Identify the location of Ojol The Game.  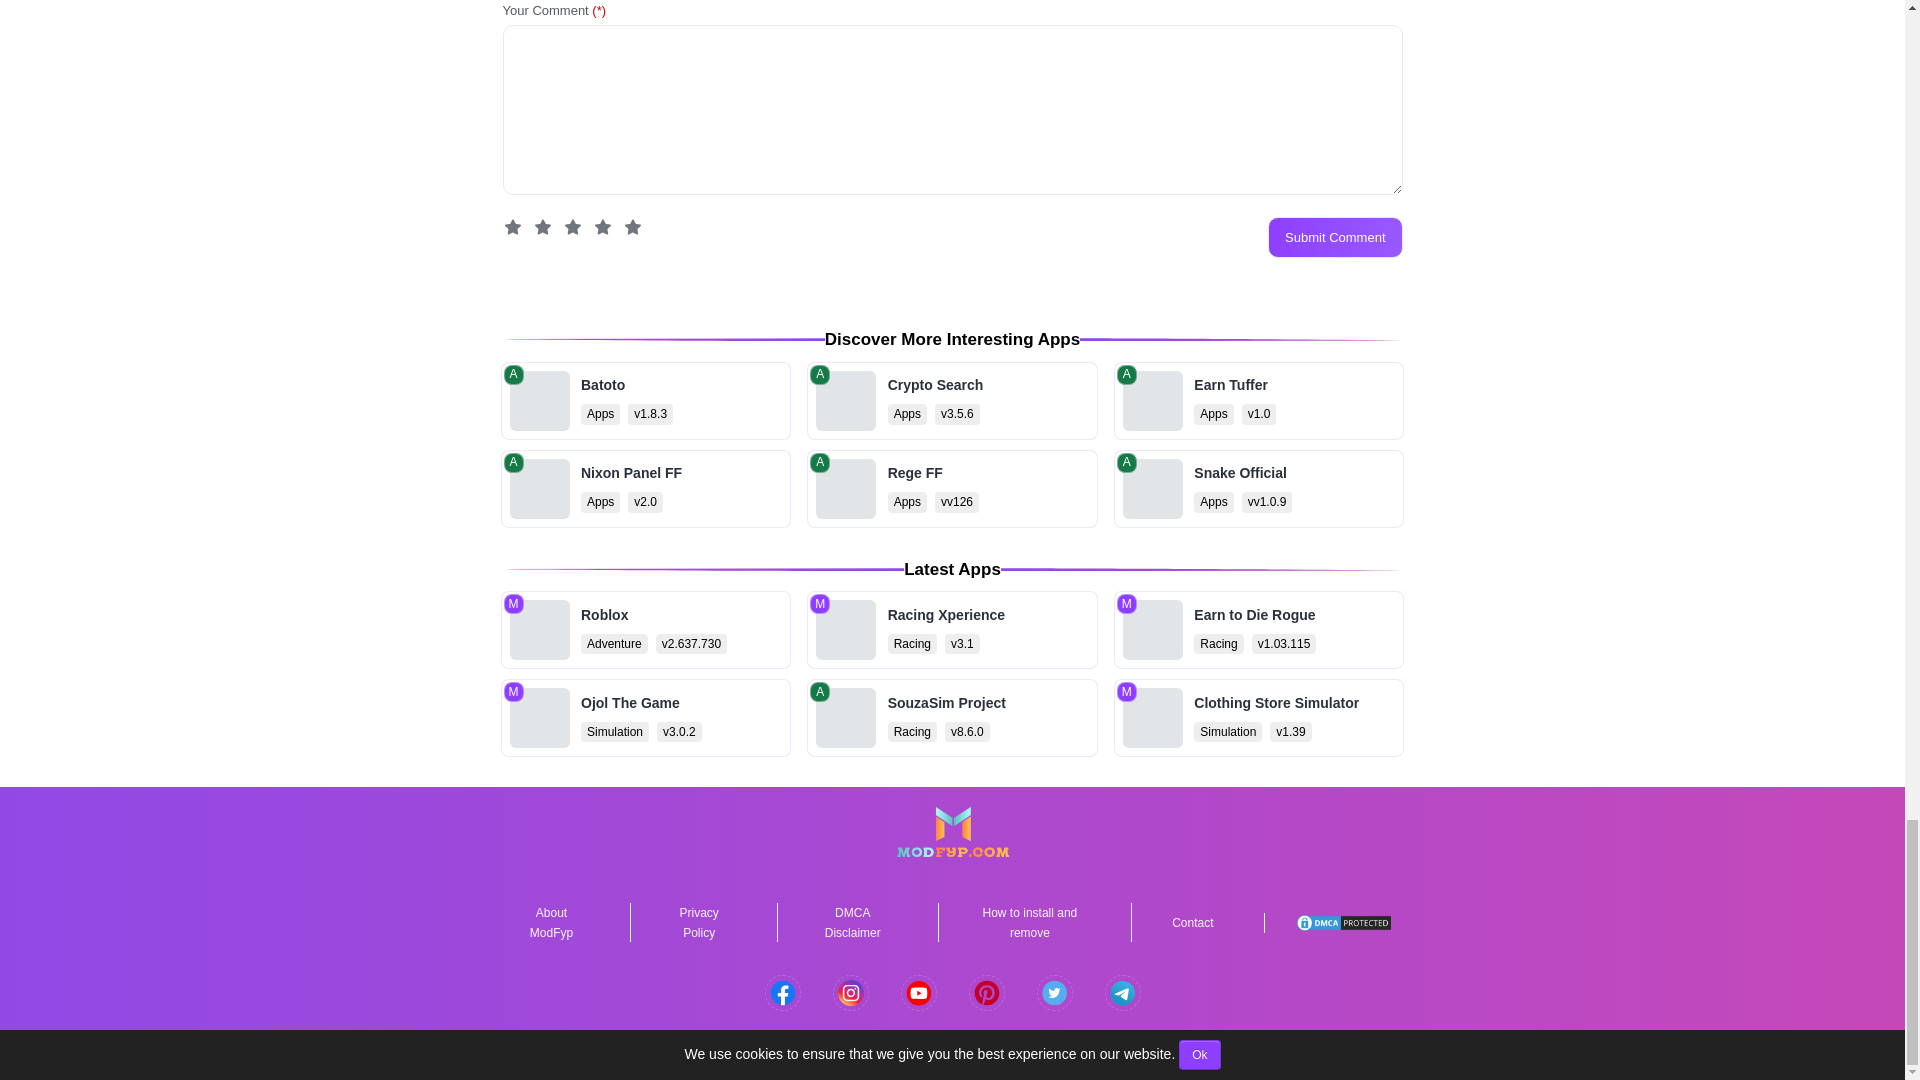
(1334, 238).